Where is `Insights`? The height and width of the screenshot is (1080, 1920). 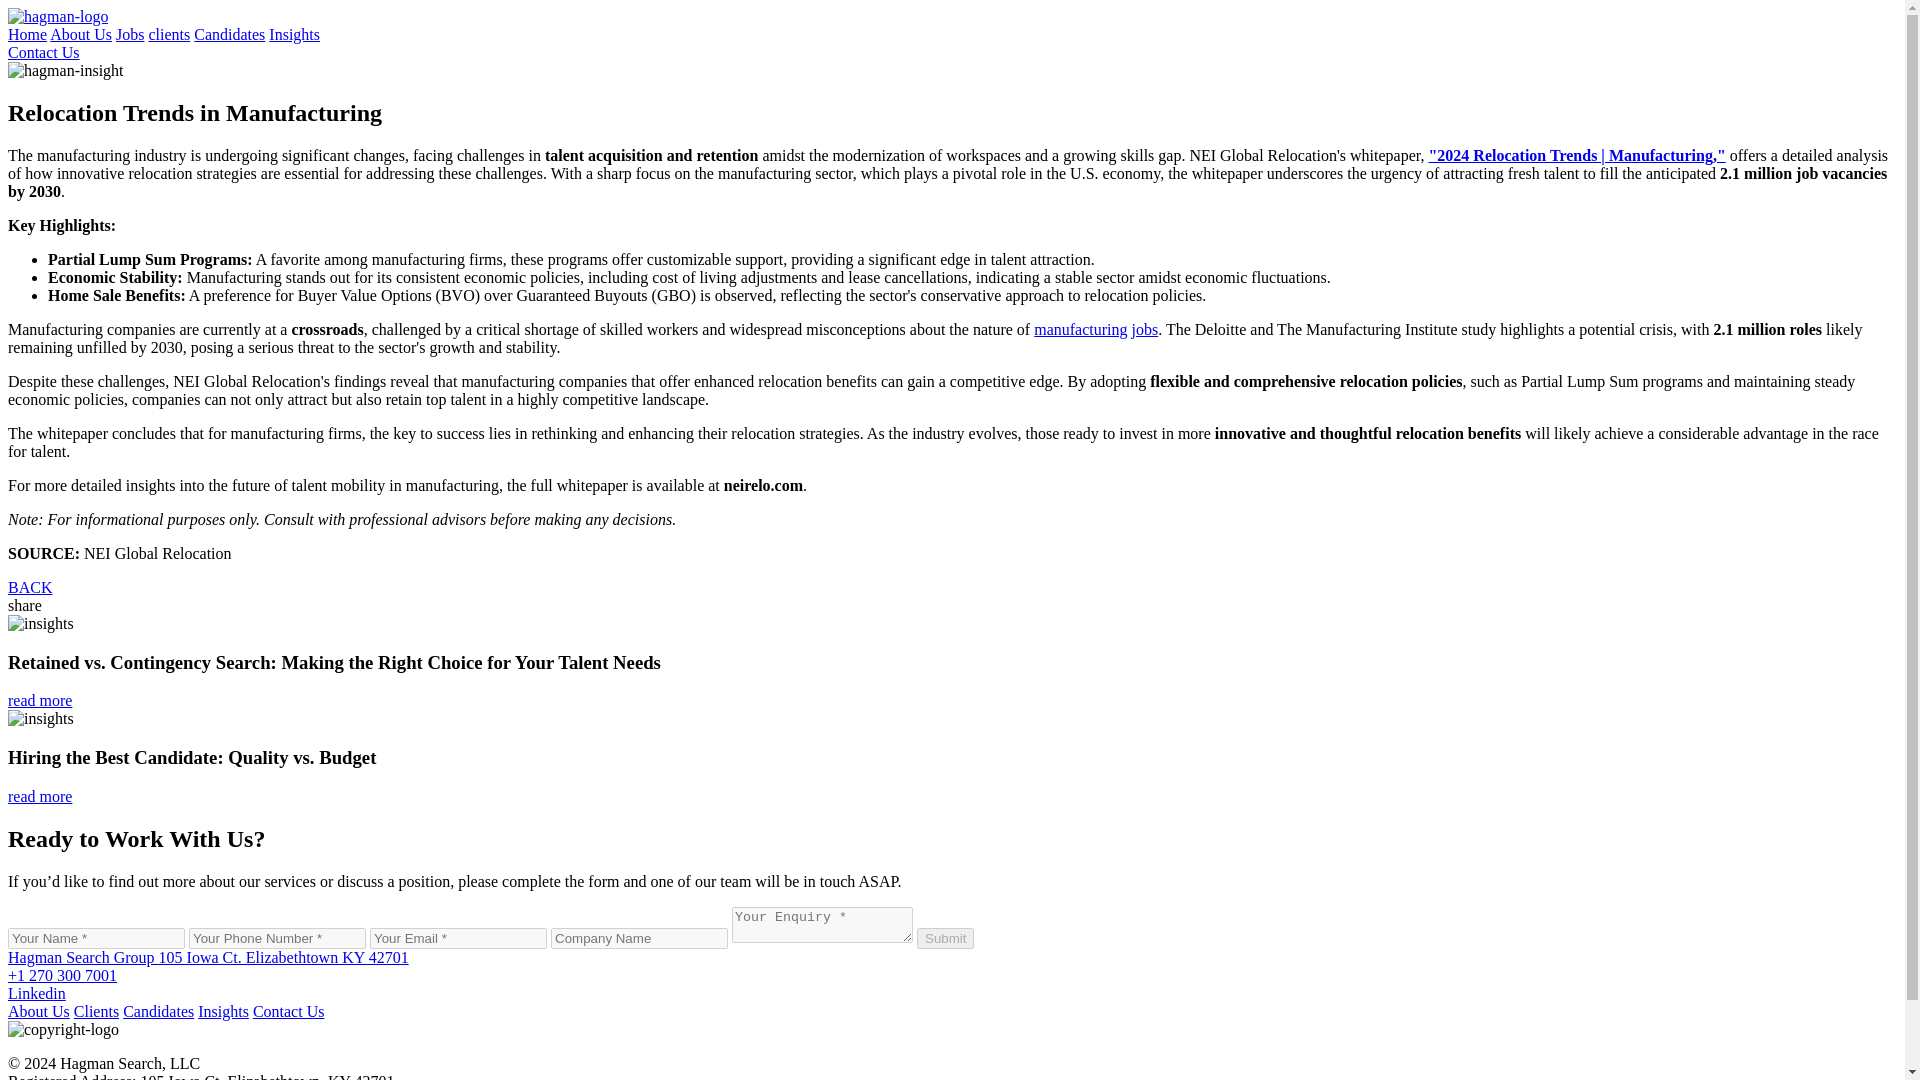 Insights is located at coordinates (294, 34).